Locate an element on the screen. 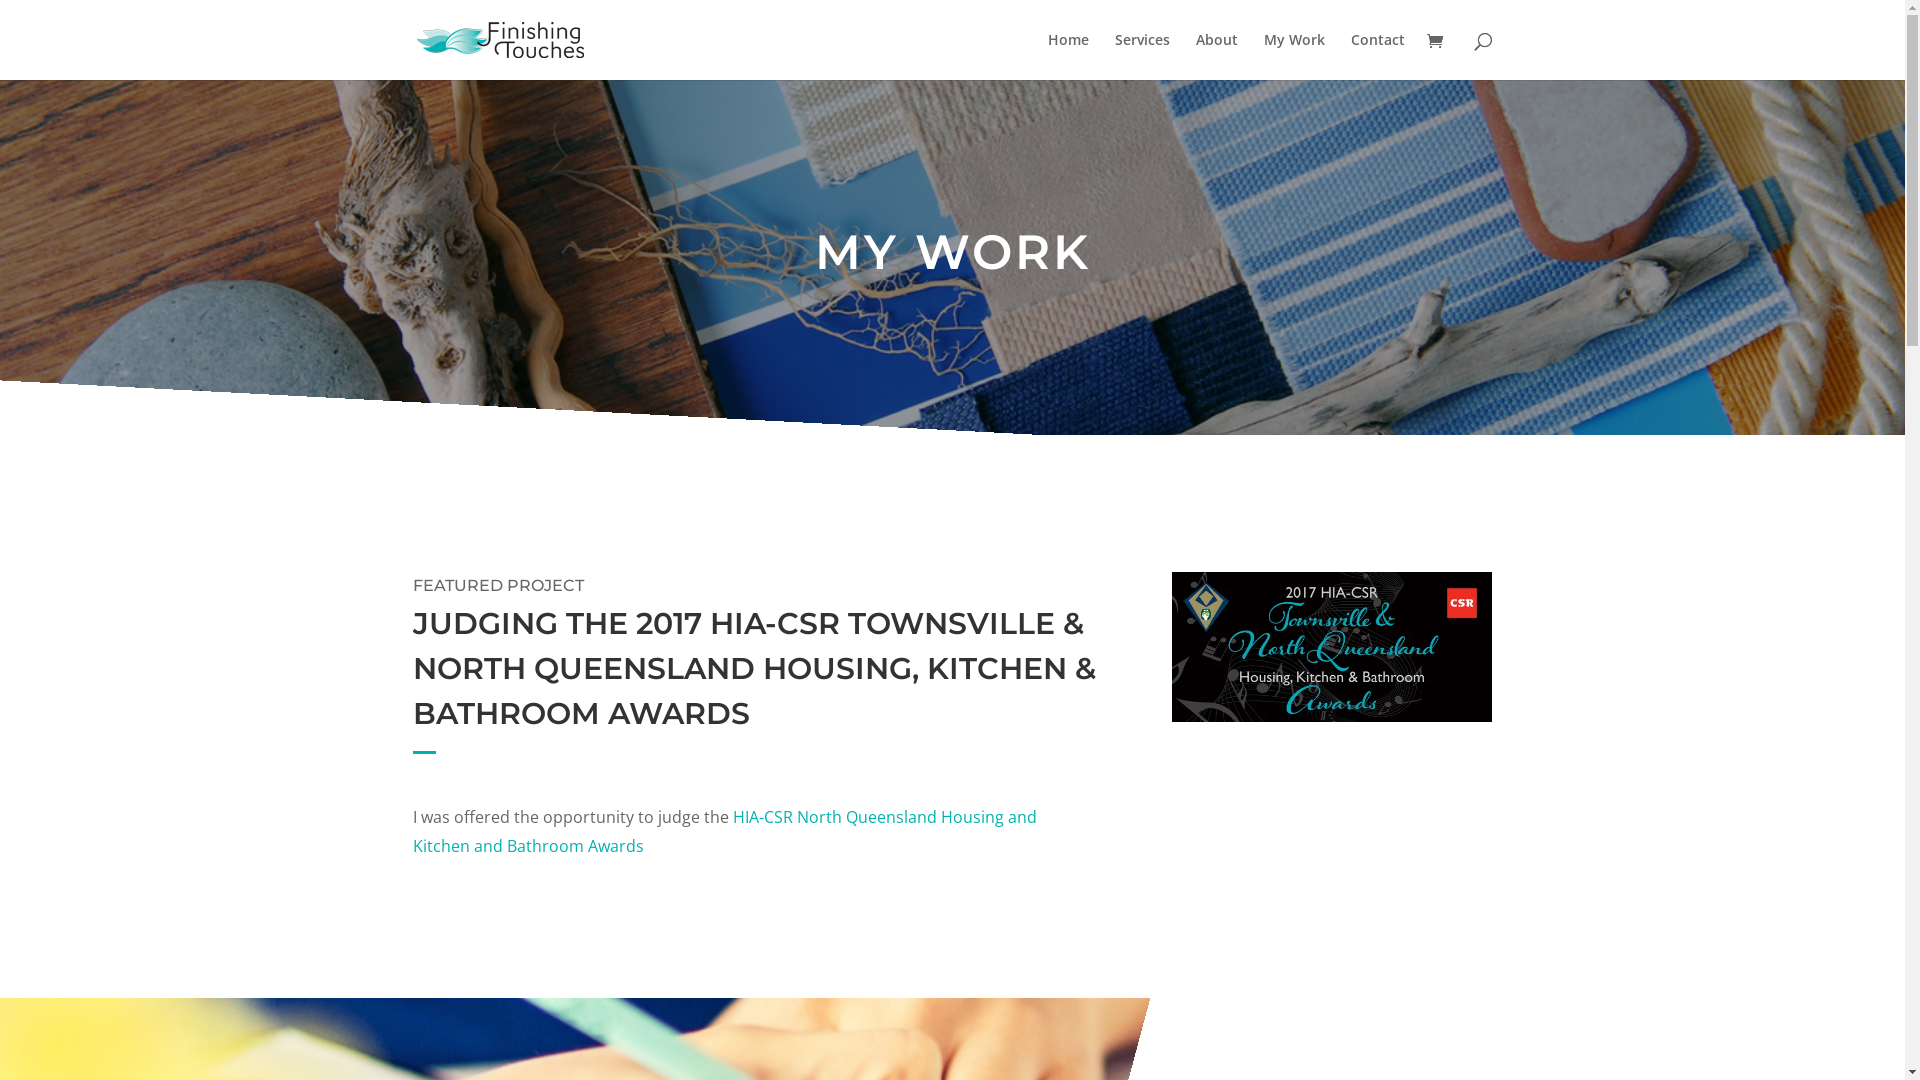 The image size is (1920, 1080). About is located at coordinates (1217, 56).